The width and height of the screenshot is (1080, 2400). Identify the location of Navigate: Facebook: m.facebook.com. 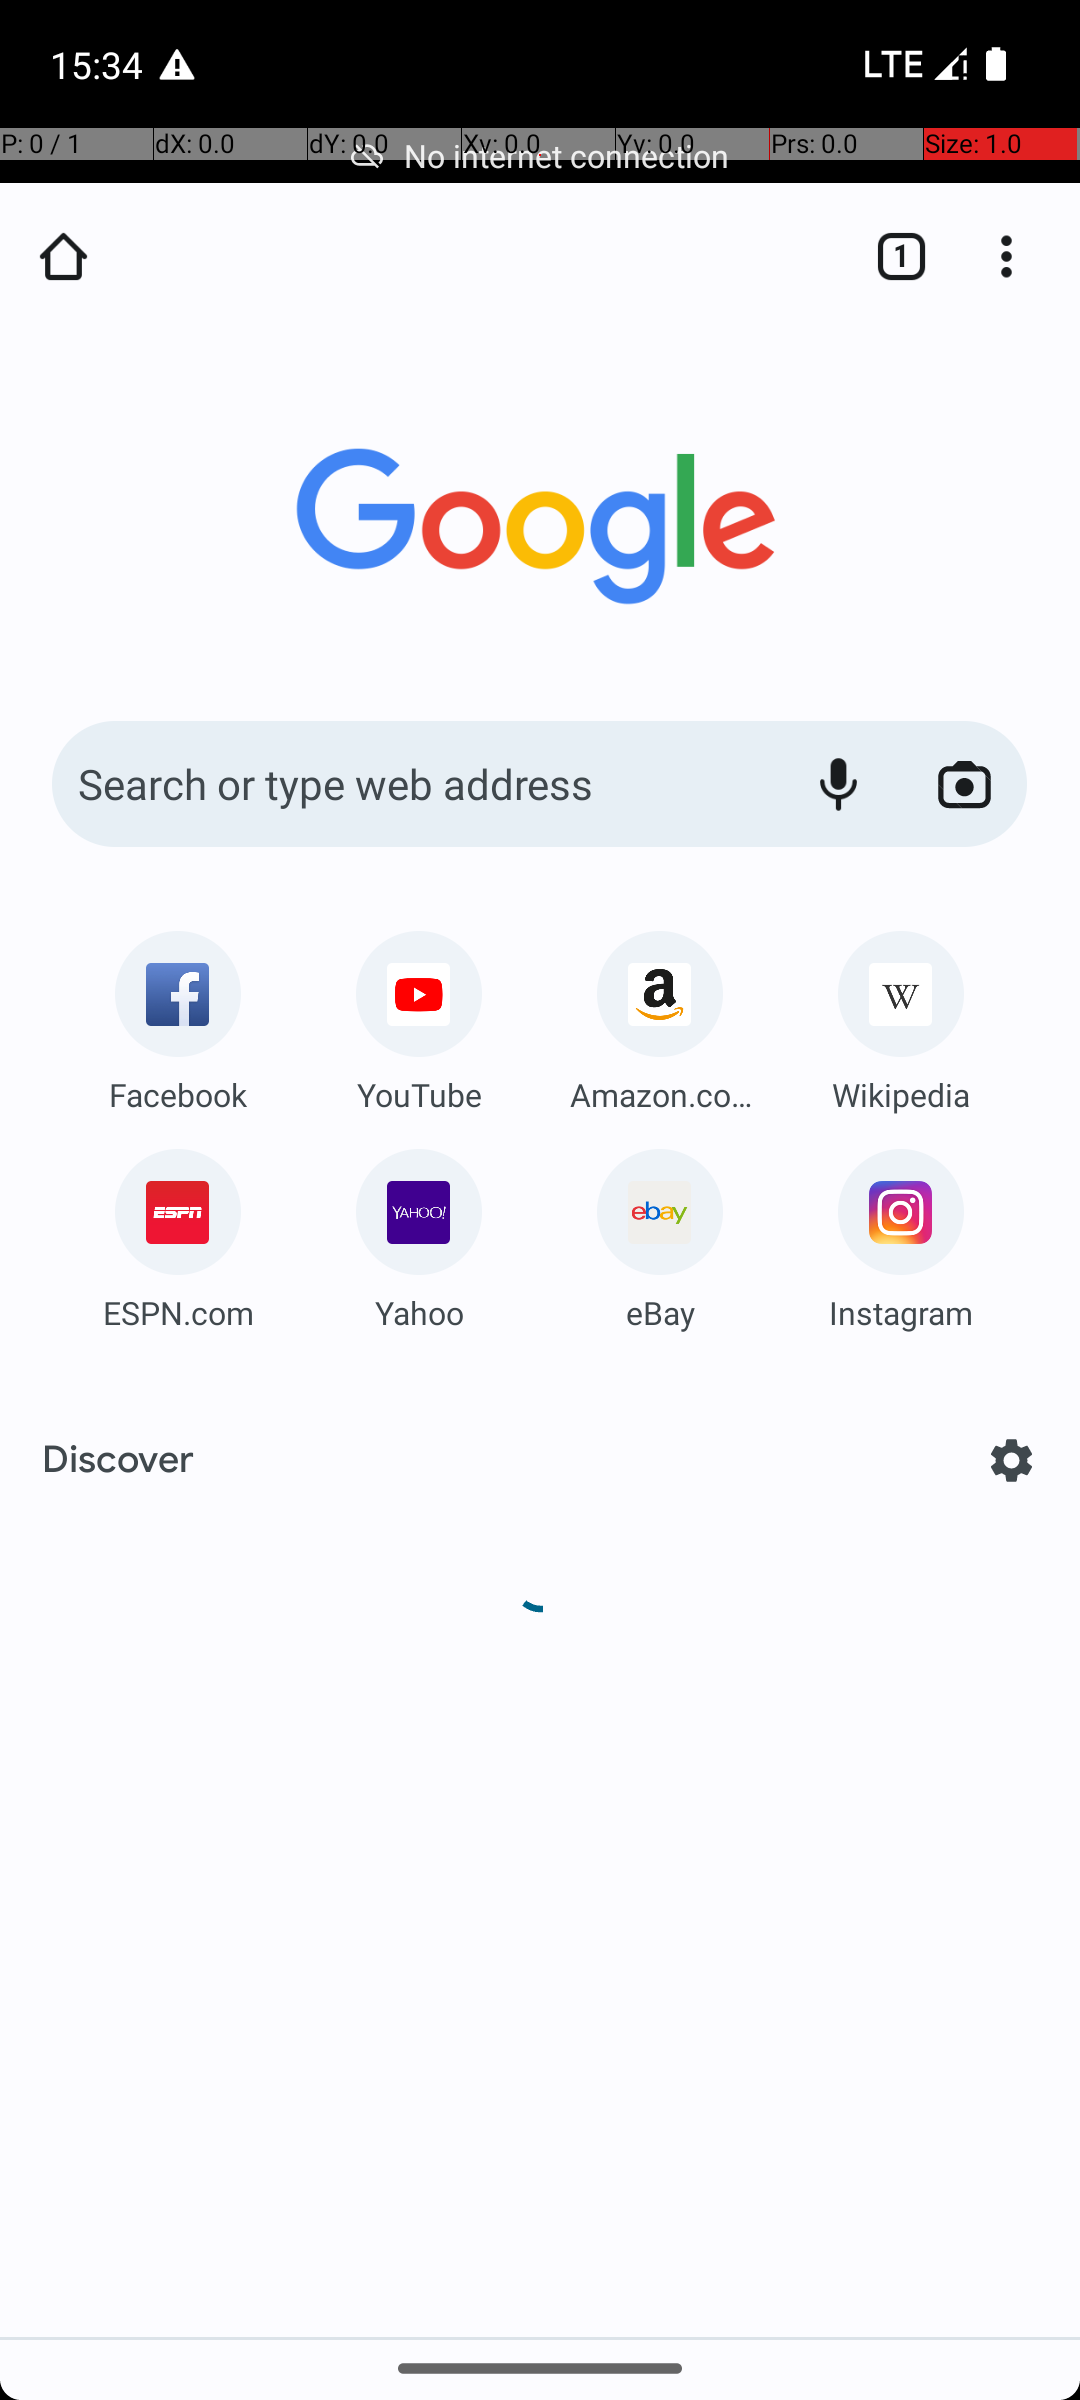
(178, 1014).